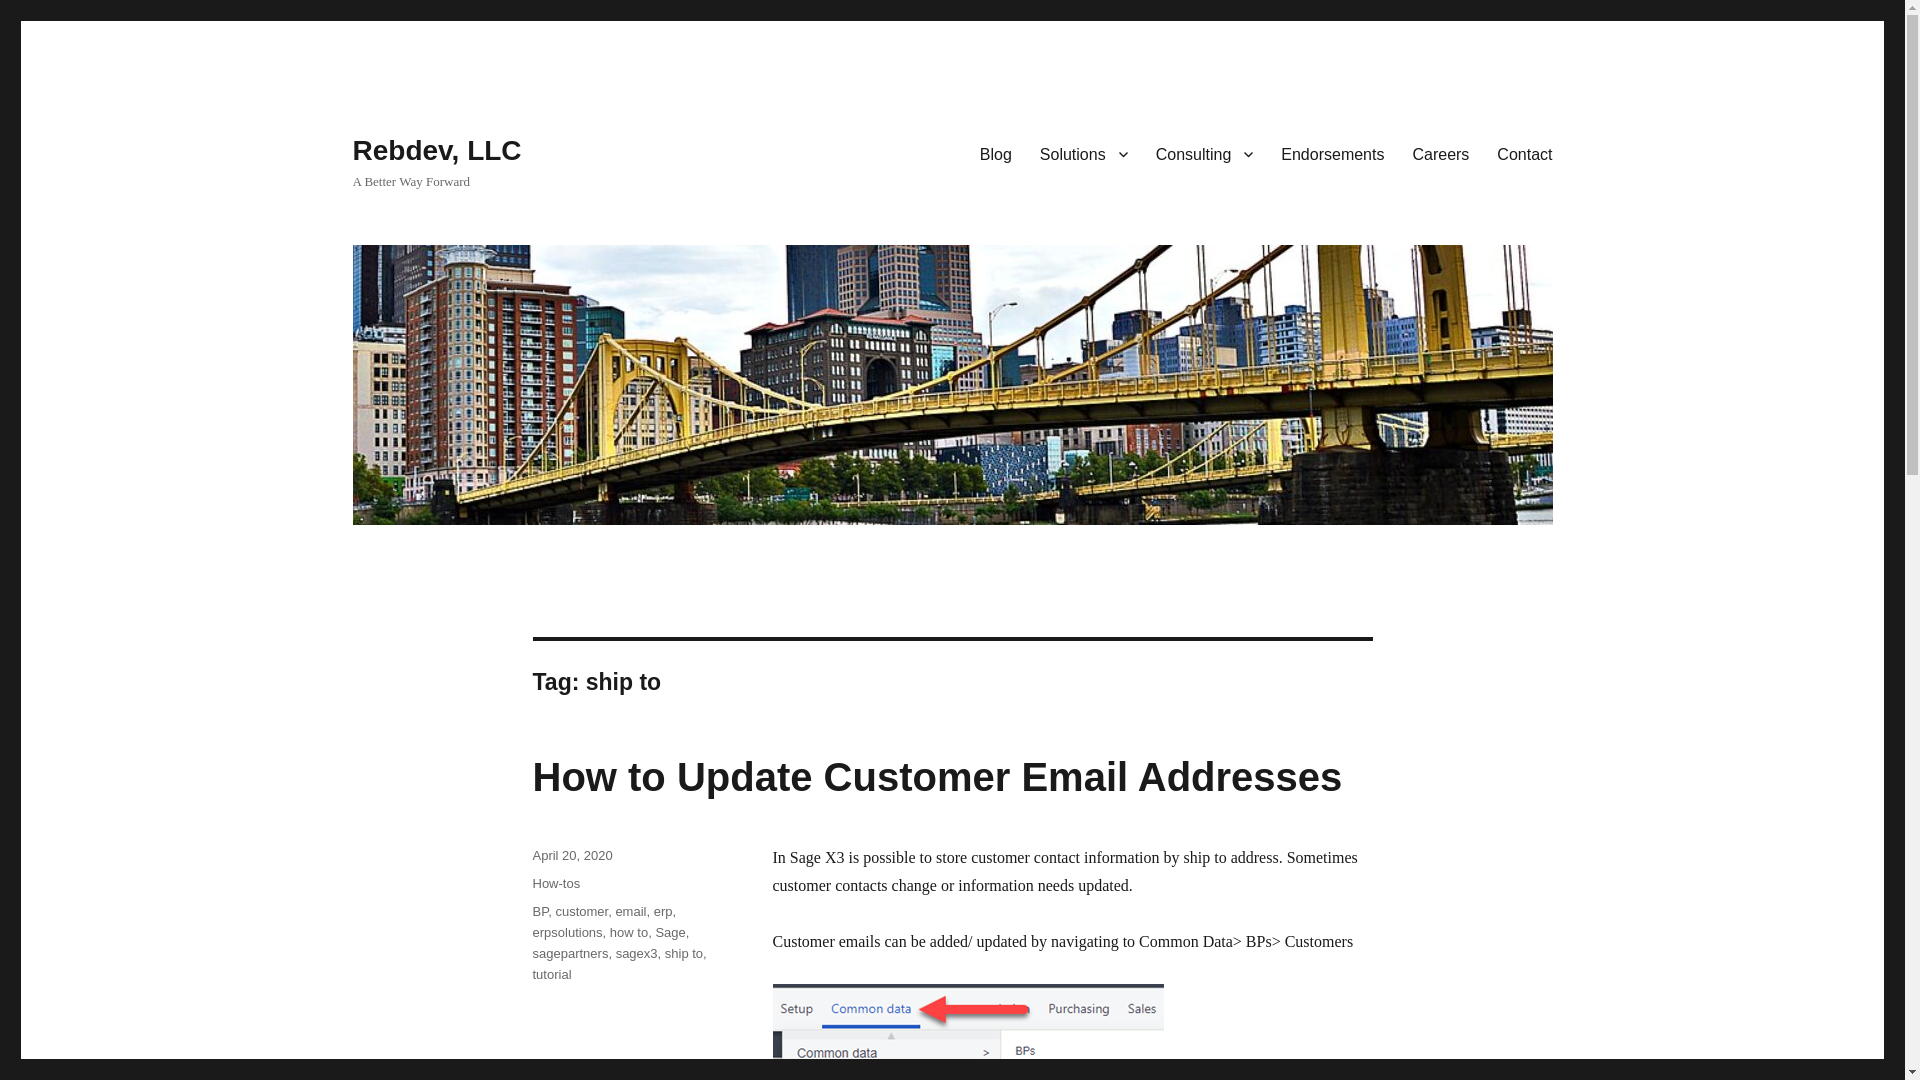  Describe the element at coordinates (995, 153) in the screenshot. I see `Blog` at that location.